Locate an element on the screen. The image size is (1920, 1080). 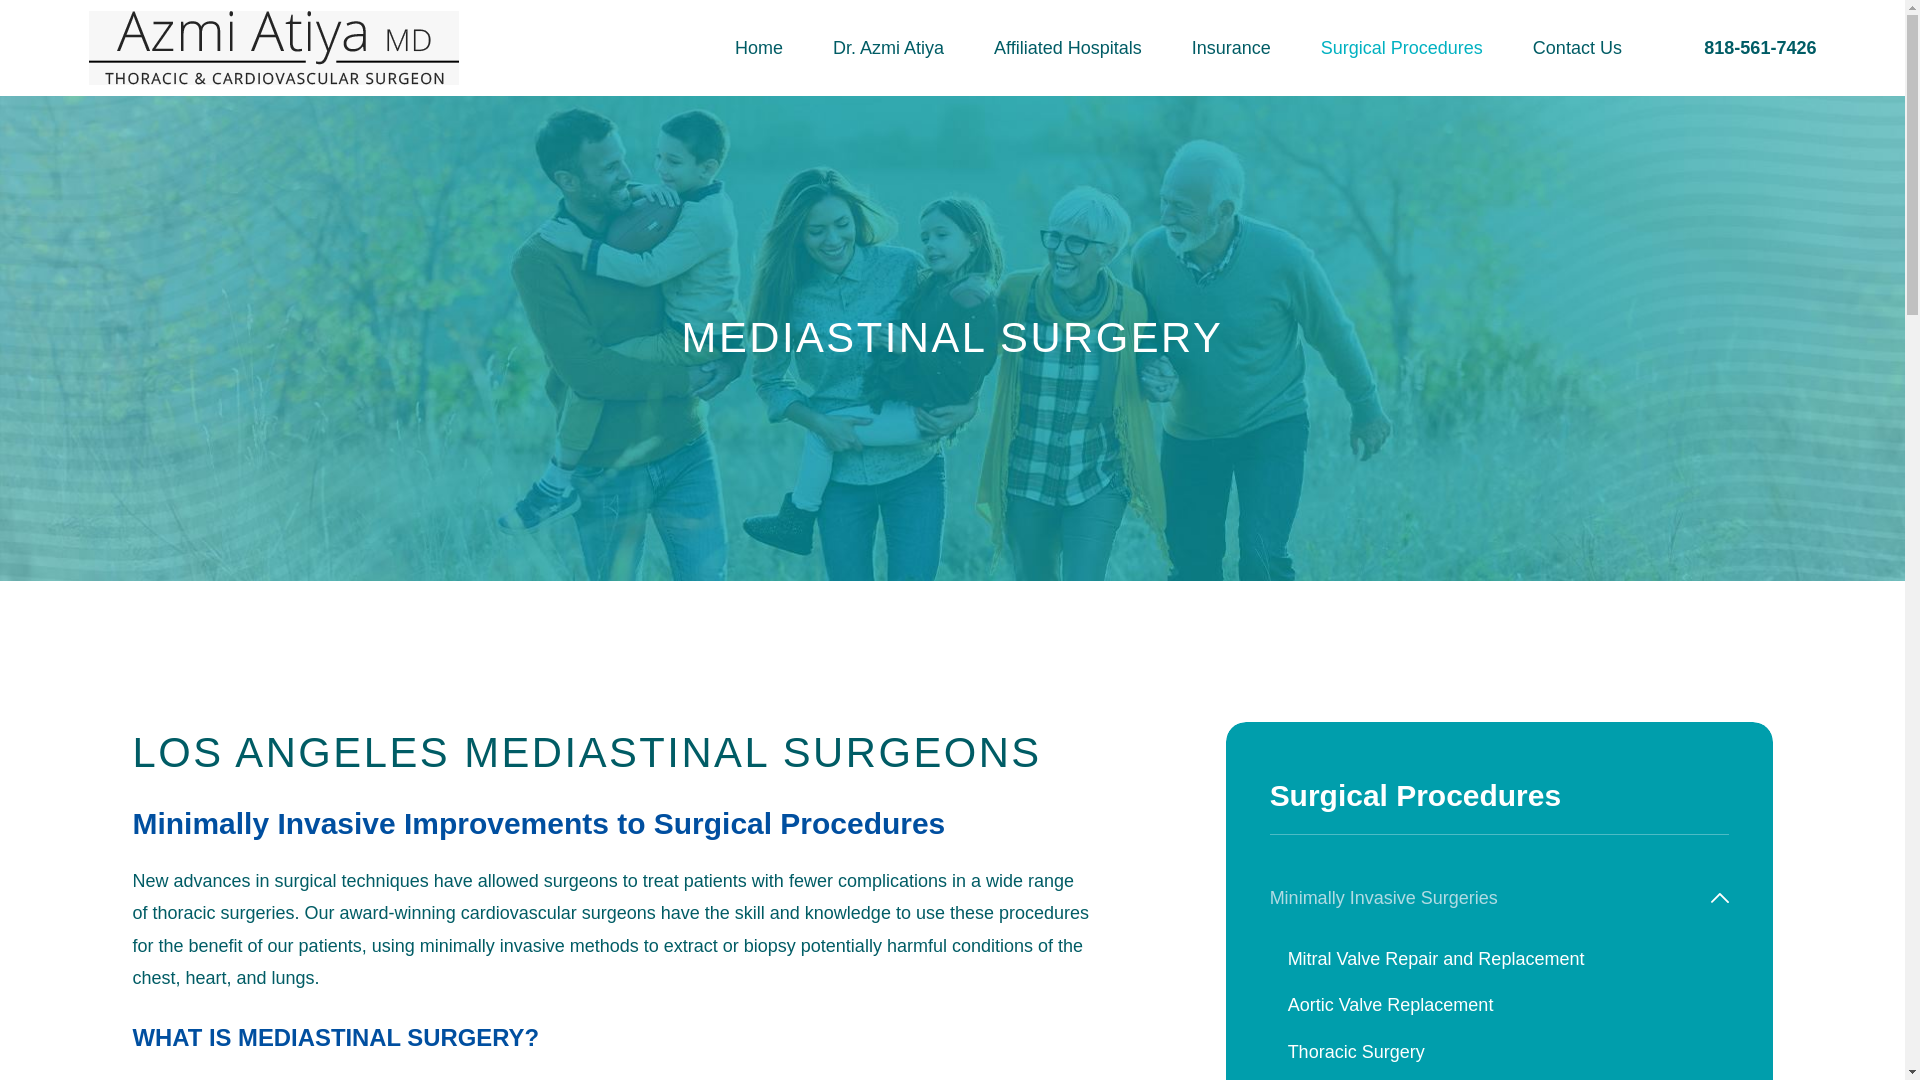
Open child menu of Minimally Invasive Surgeries is located at coordinates (1720, 898).